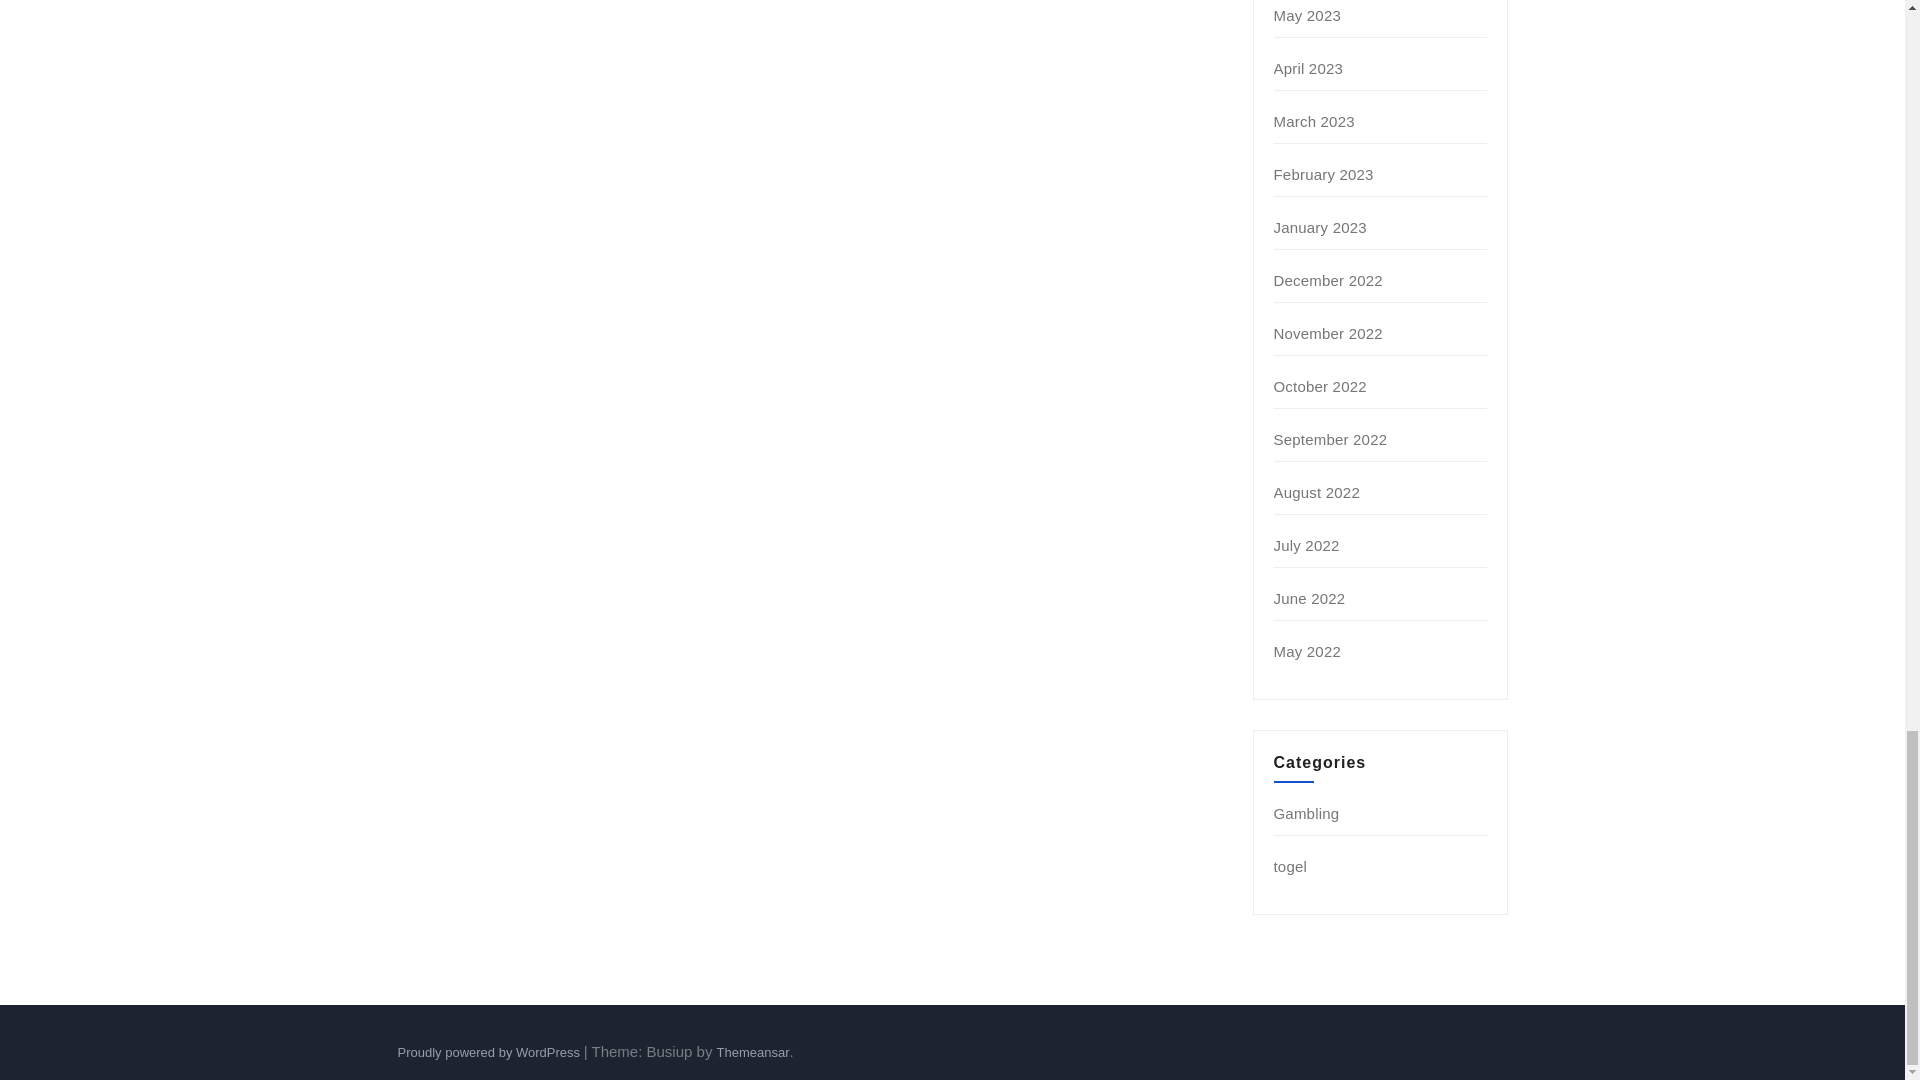  Describe the element at coordinates (1309, 68) in the screenshot. I see `April 2023` at that location.